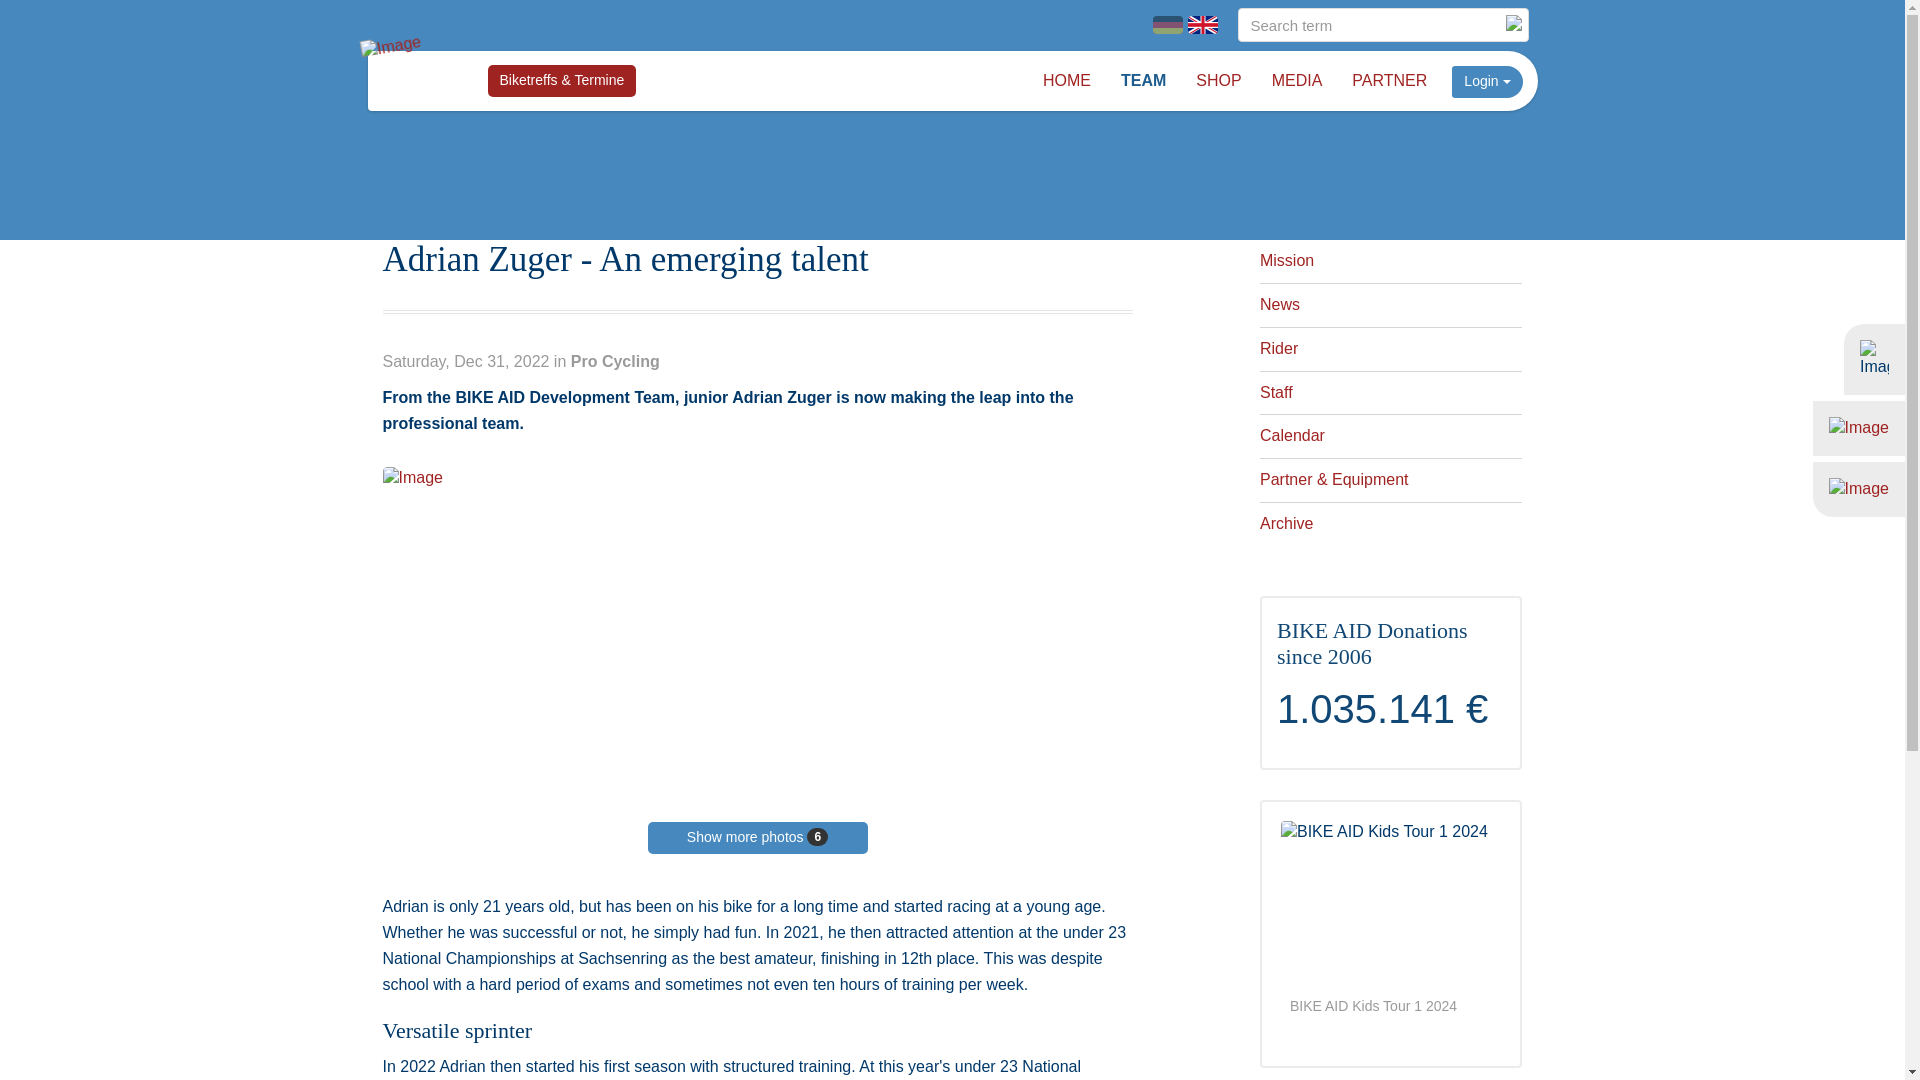  I want to click on MEDIA, so click(1298, 80).